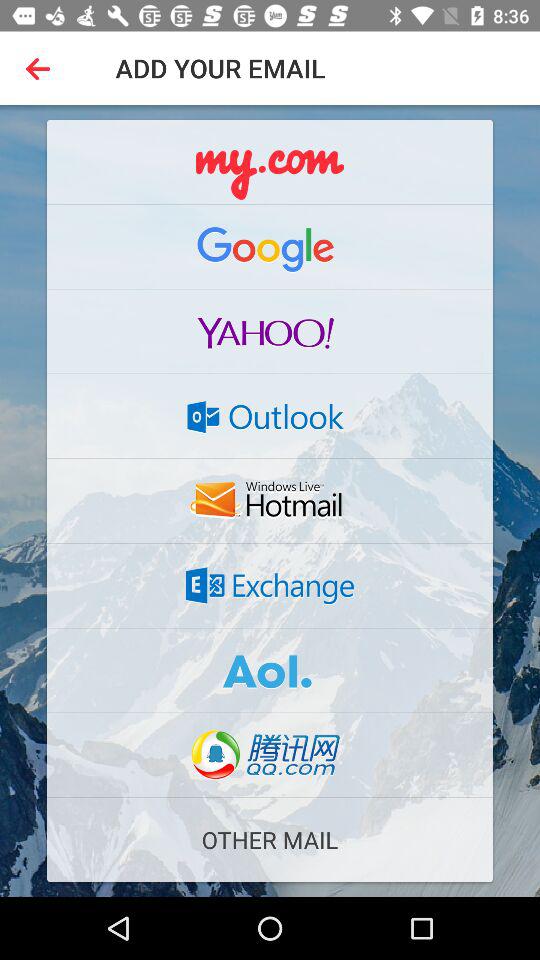  Describe the element at coordinates (270, 162) in the screenshot. I see `add email` at that location.